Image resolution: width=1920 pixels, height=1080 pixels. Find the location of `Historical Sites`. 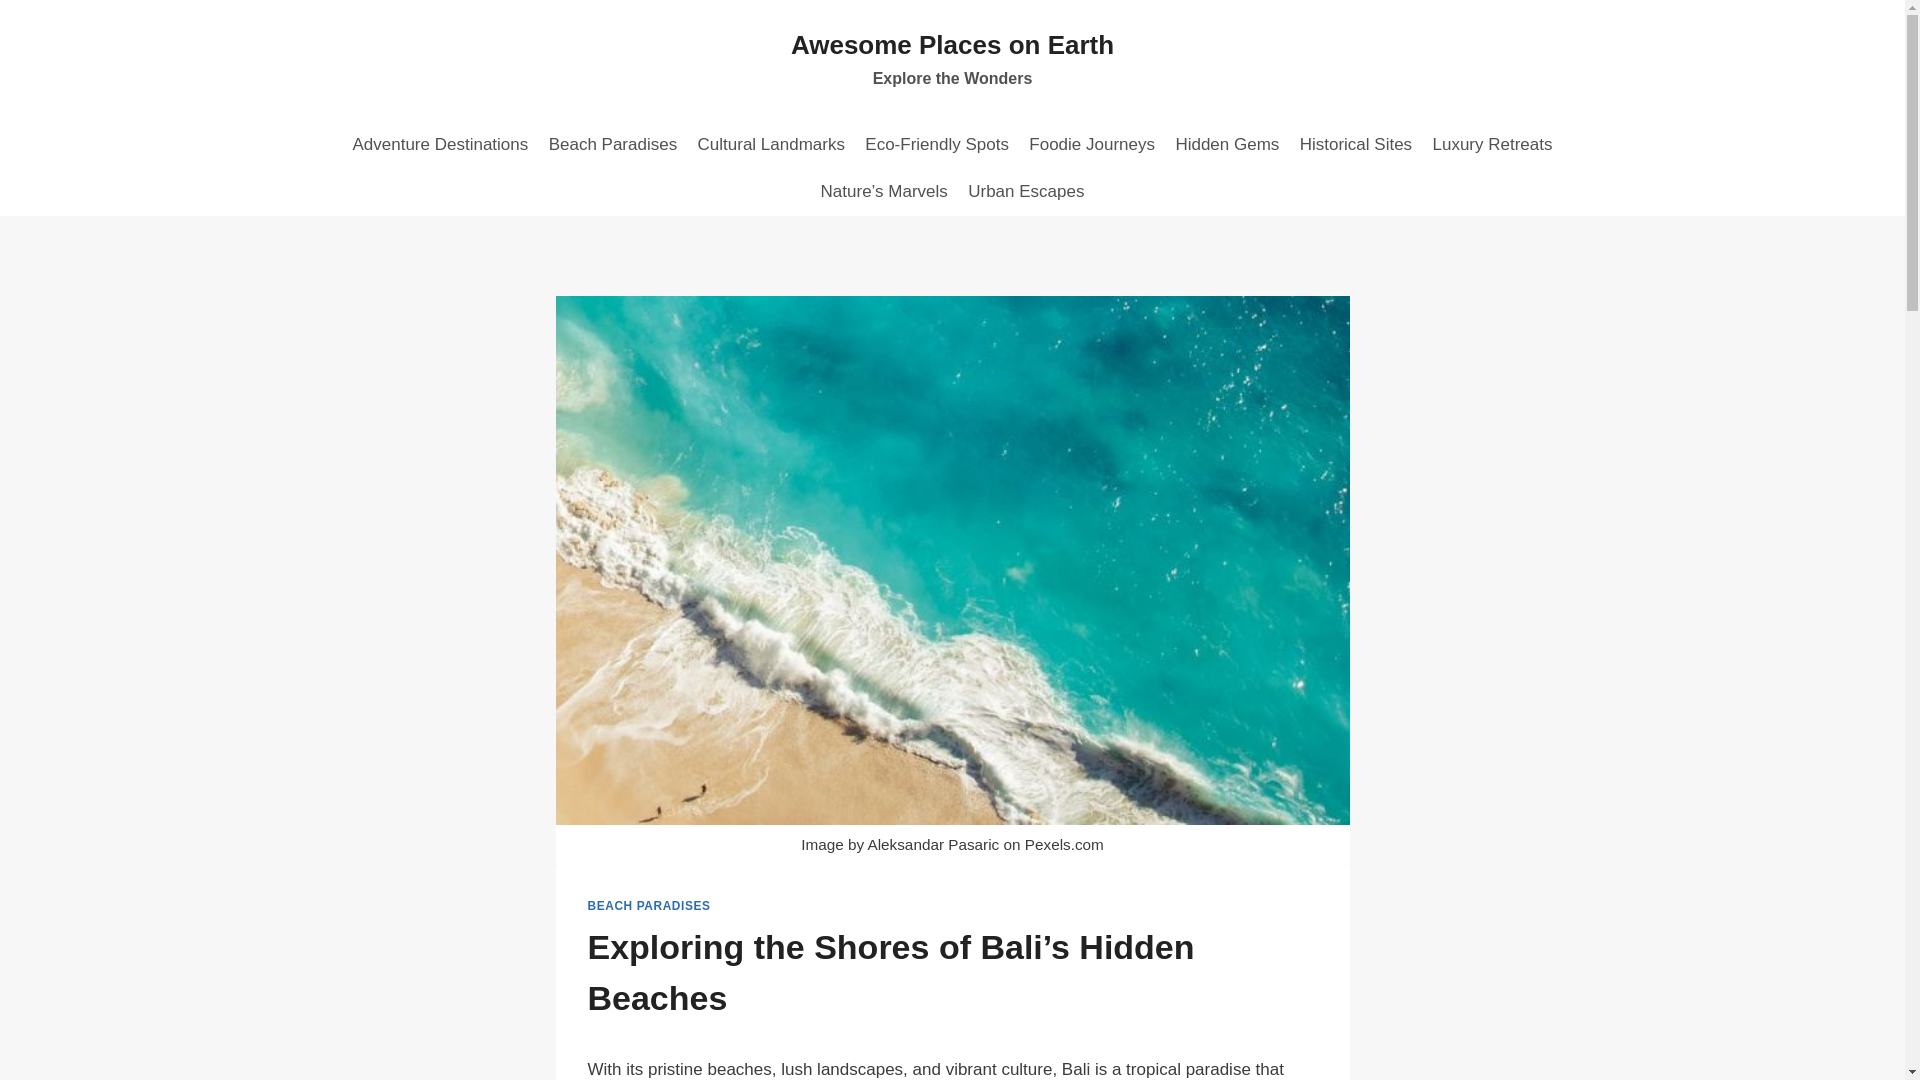

Historical Sites is located at coordinates (1226, 144).